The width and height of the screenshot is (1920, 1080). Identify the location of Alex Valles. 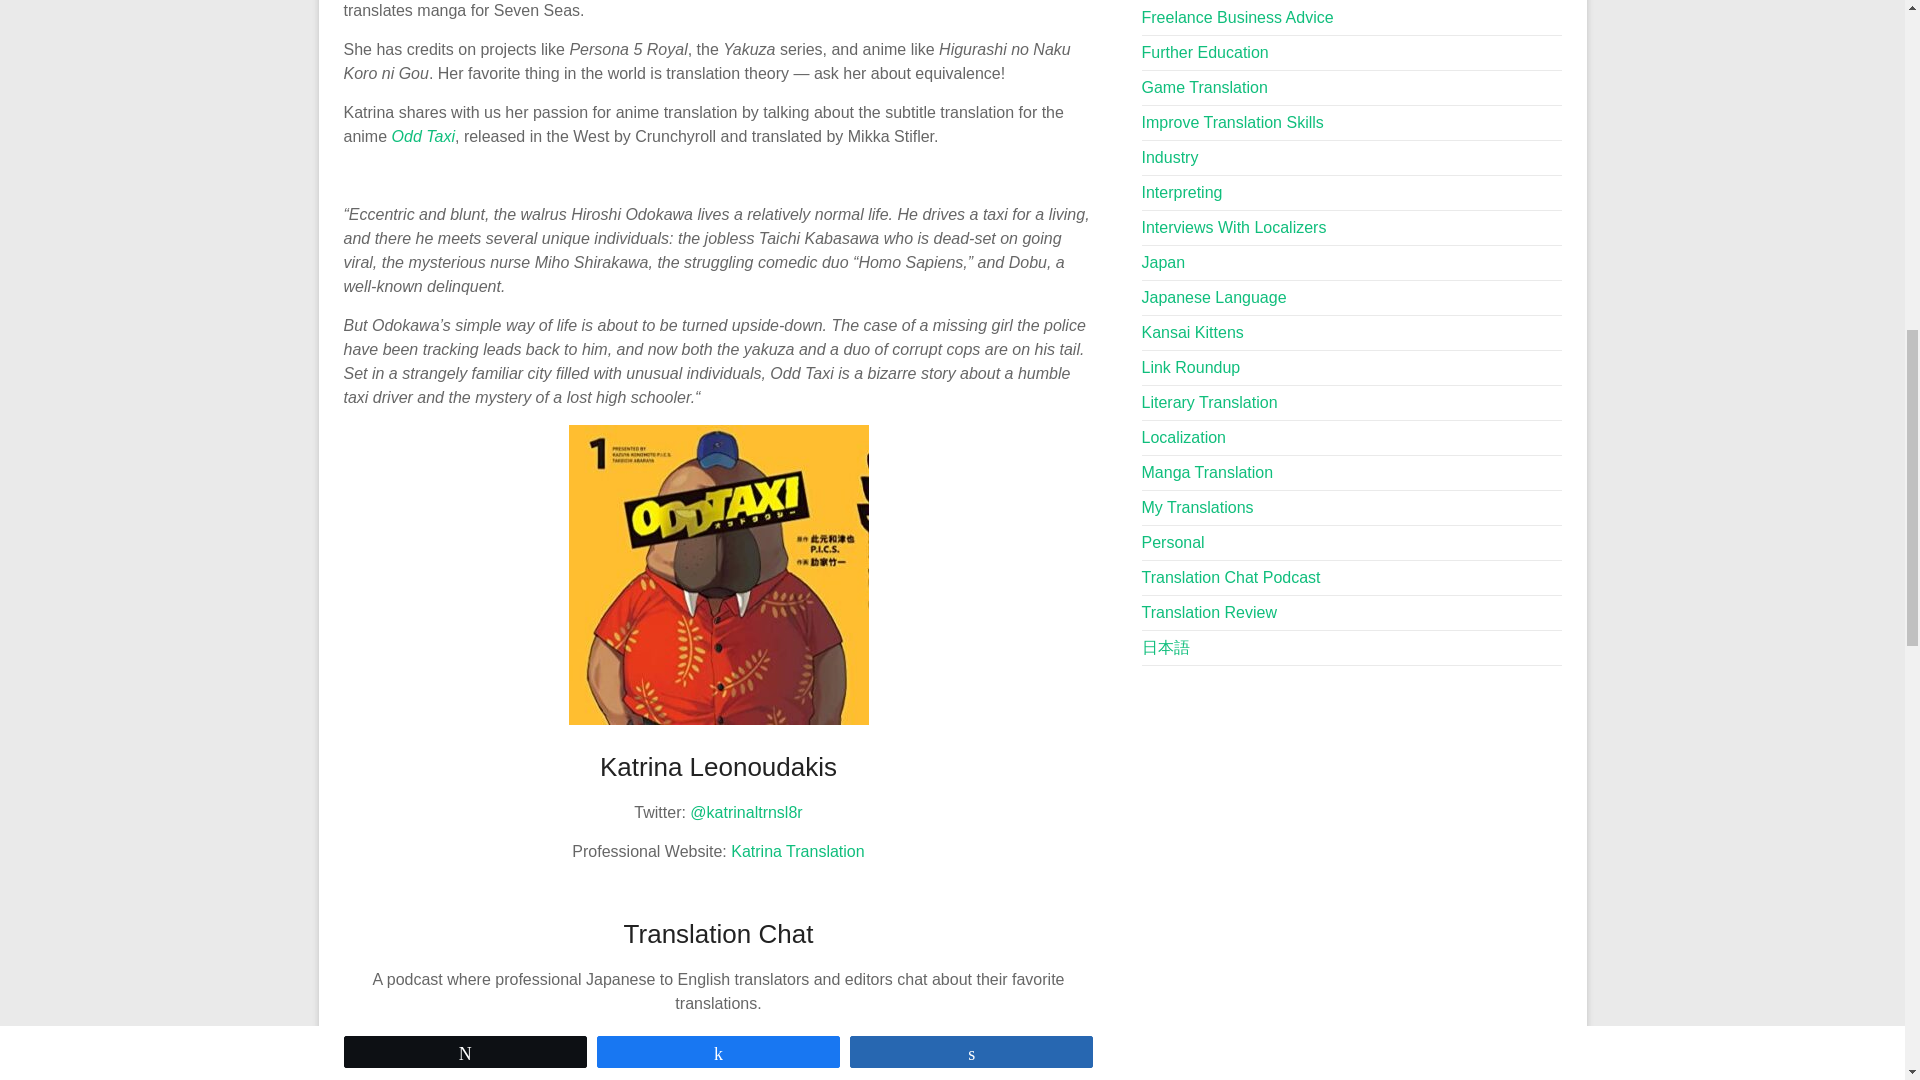
(752, 1076).